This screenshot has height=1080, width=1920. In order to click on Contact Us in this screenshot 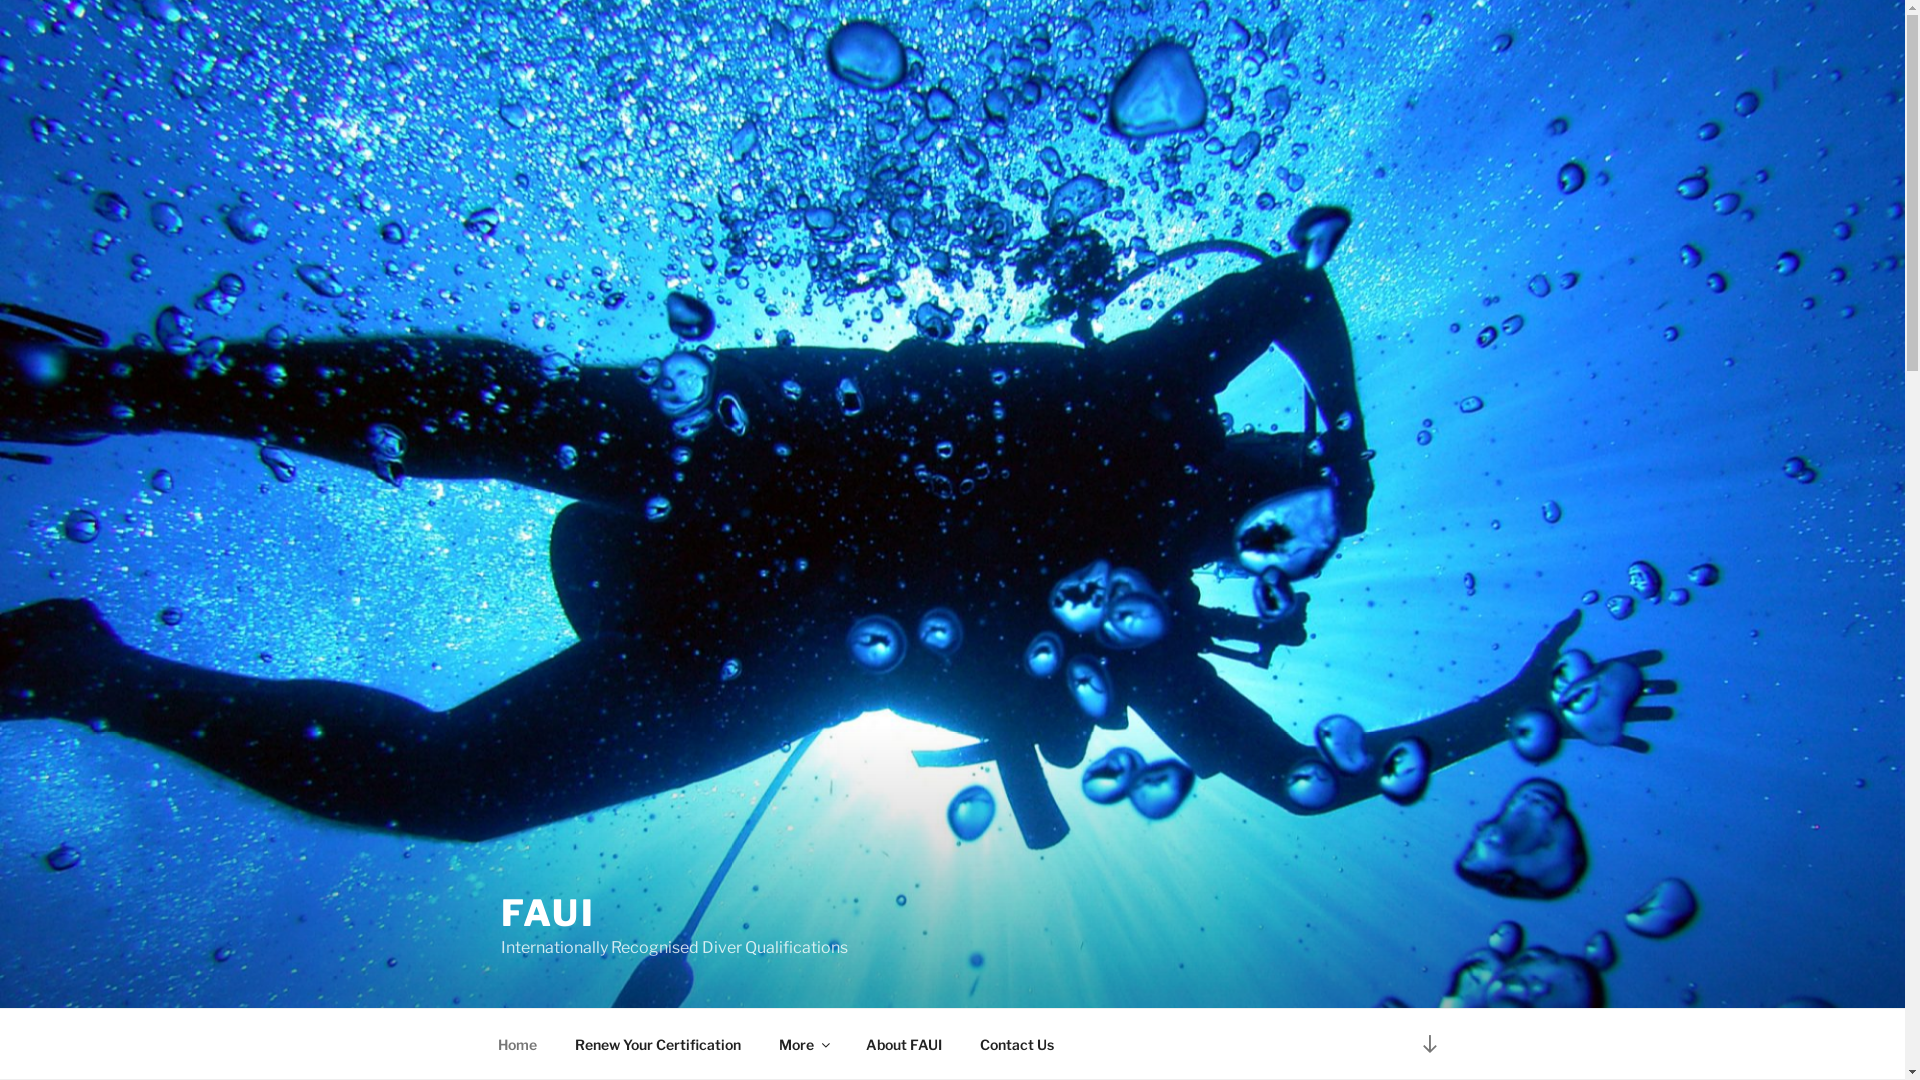, I will do `click(1016, 1044)`.